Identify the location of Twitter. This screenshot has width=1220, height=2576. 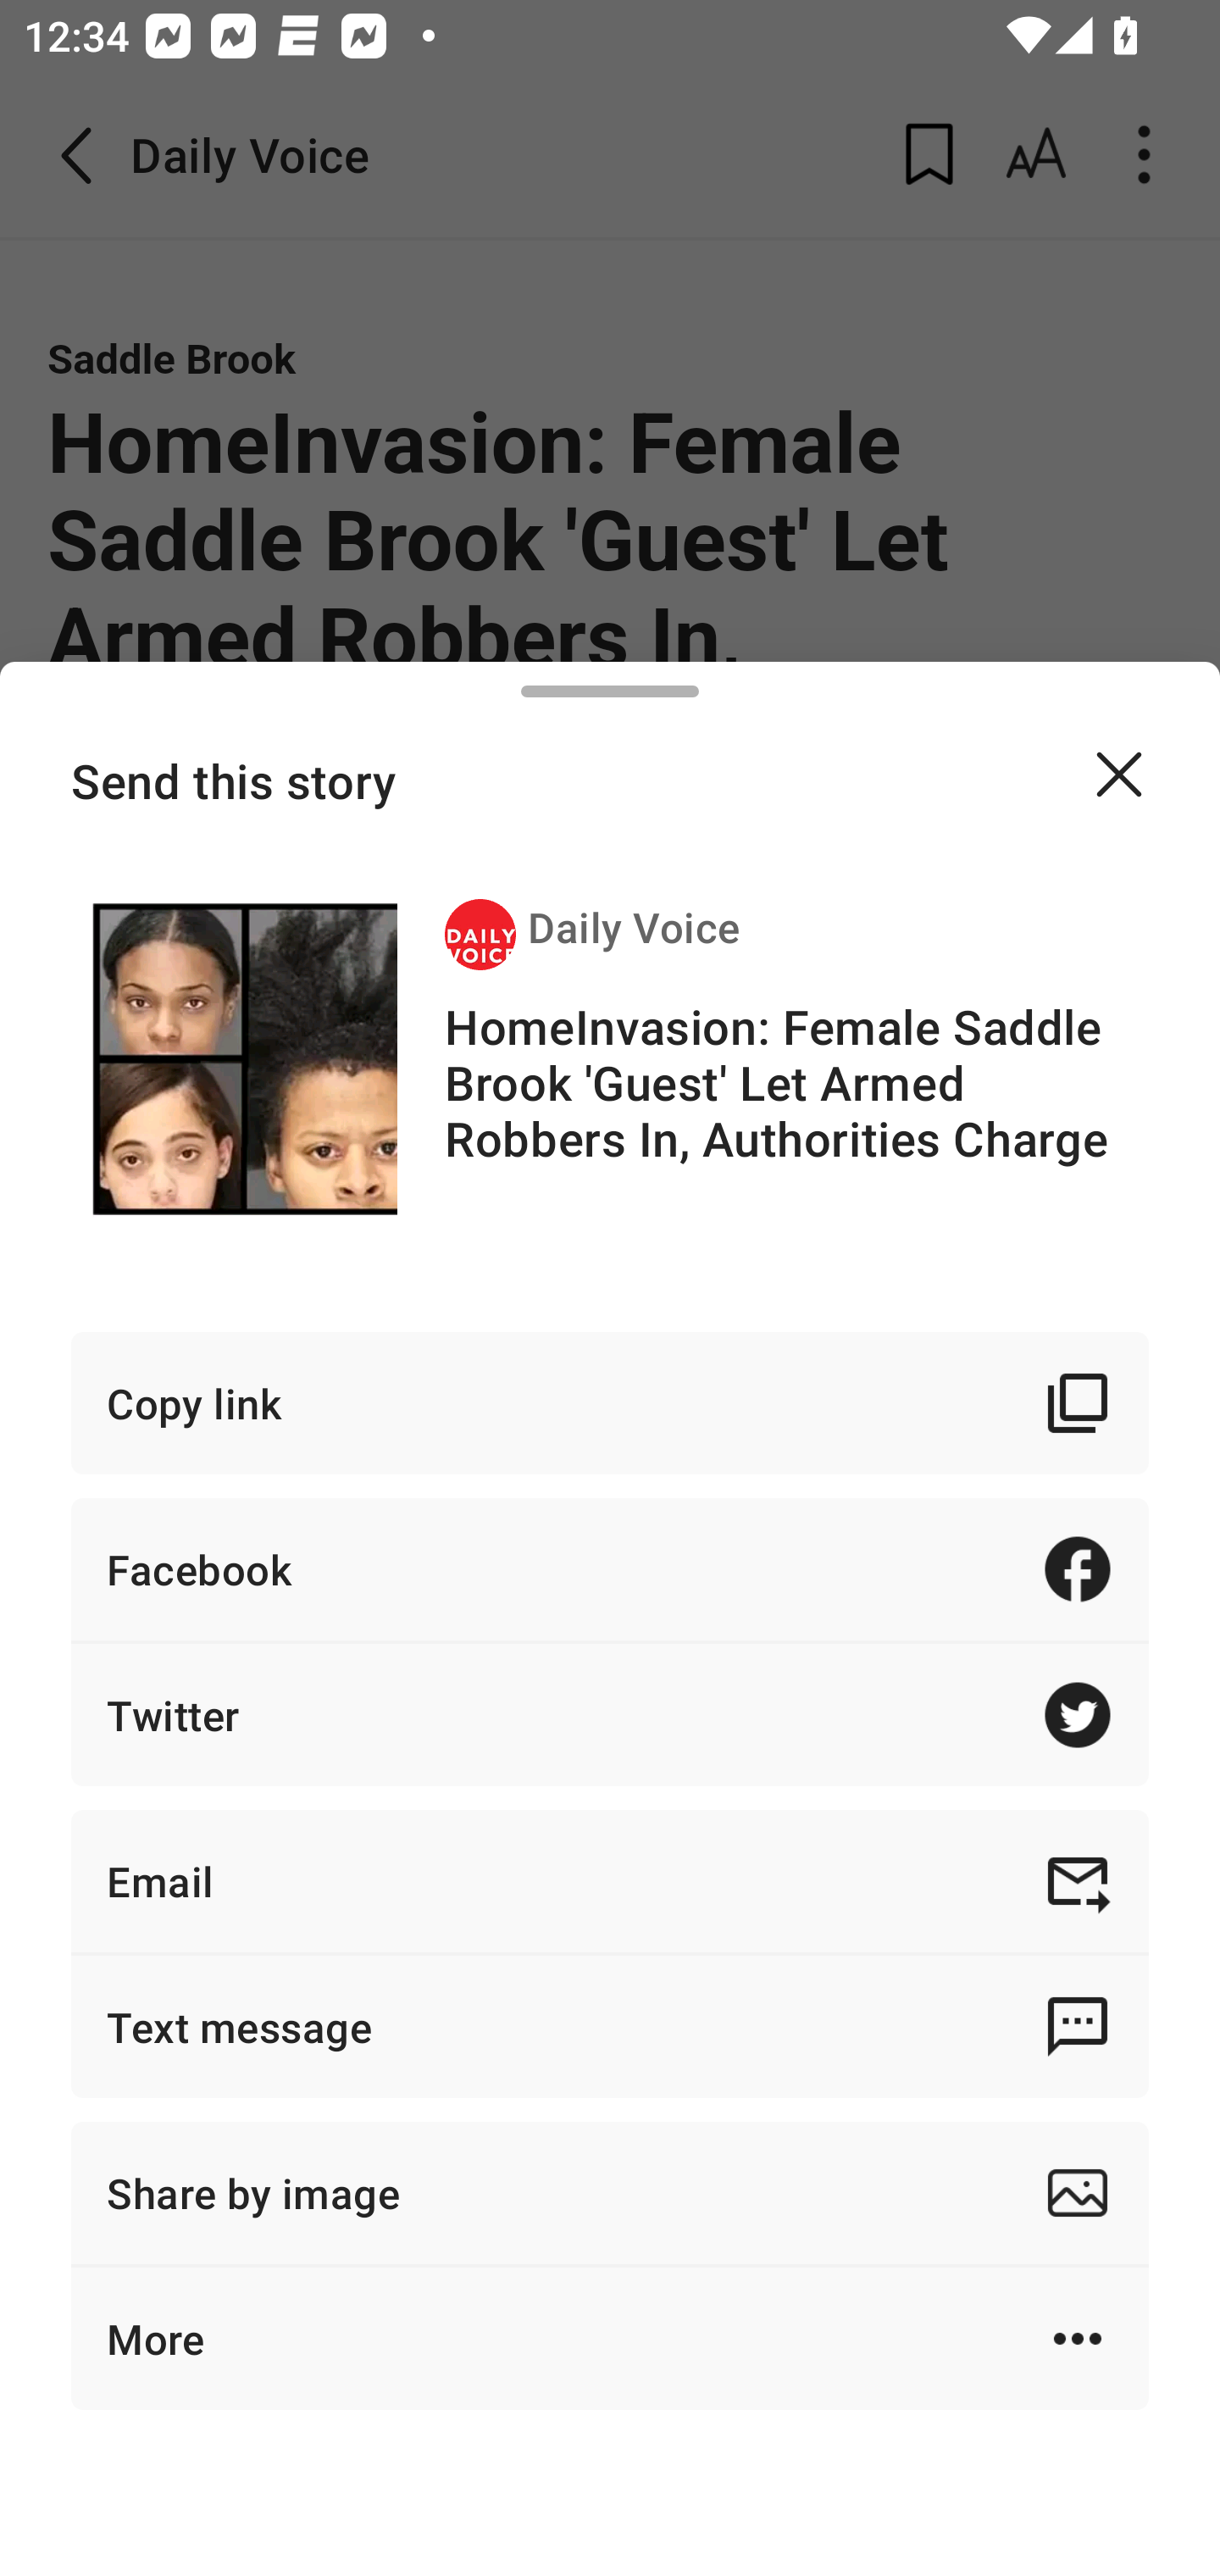
(610, 1713).